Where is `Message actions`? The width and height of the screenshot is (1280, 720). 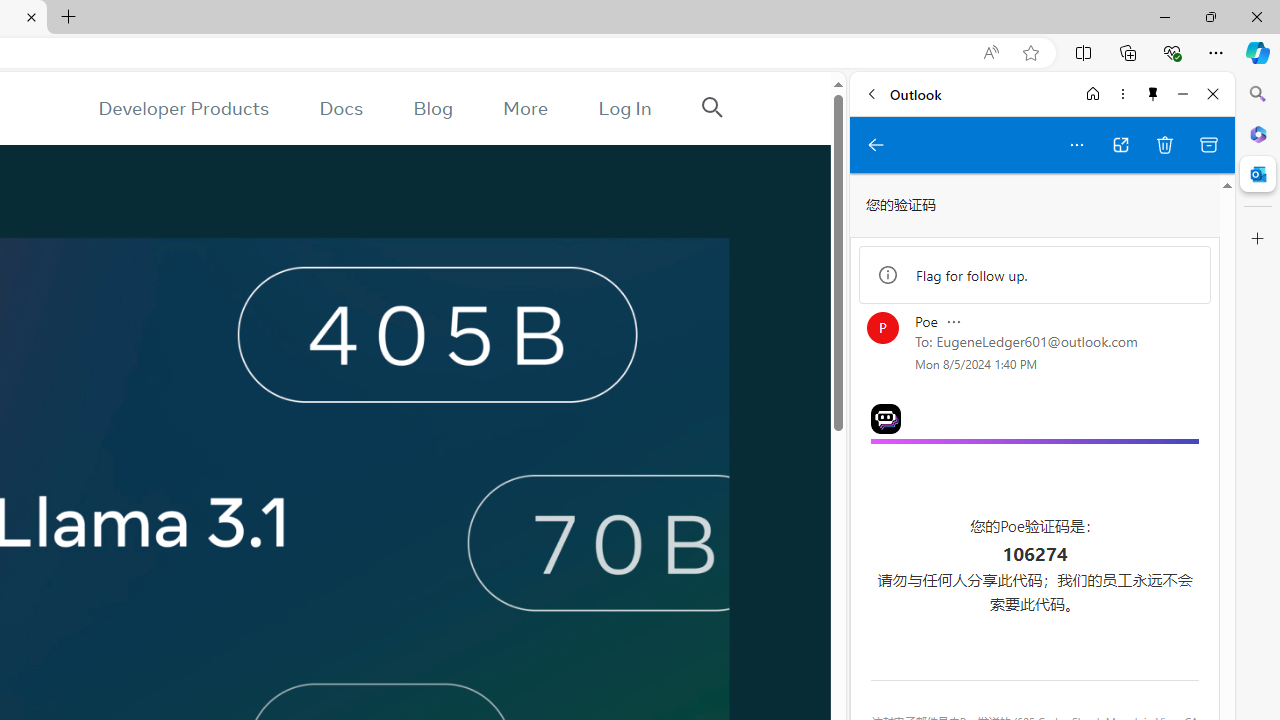 Message actions is located at coordinates (953, 321).